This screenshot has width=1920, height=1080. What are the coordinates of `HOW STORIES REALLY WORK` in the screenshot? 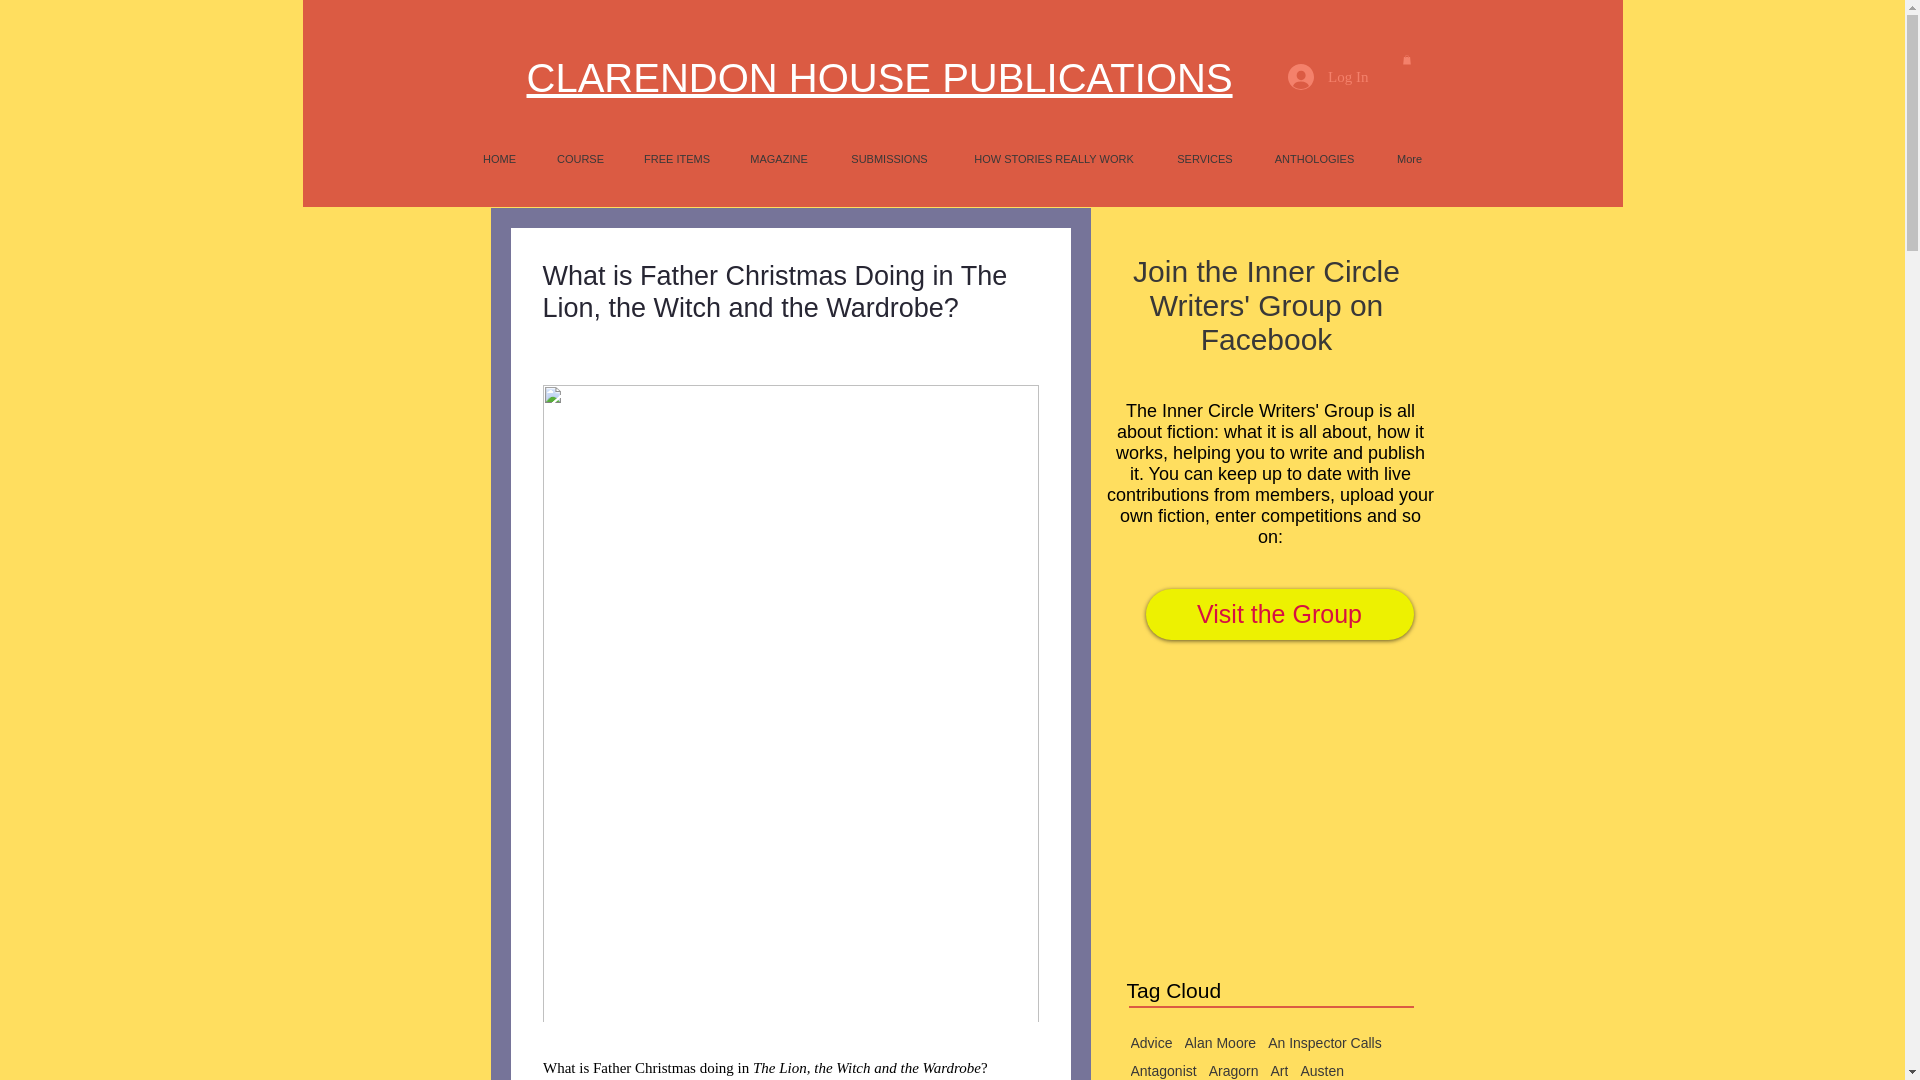 It's located at (1054, 158).